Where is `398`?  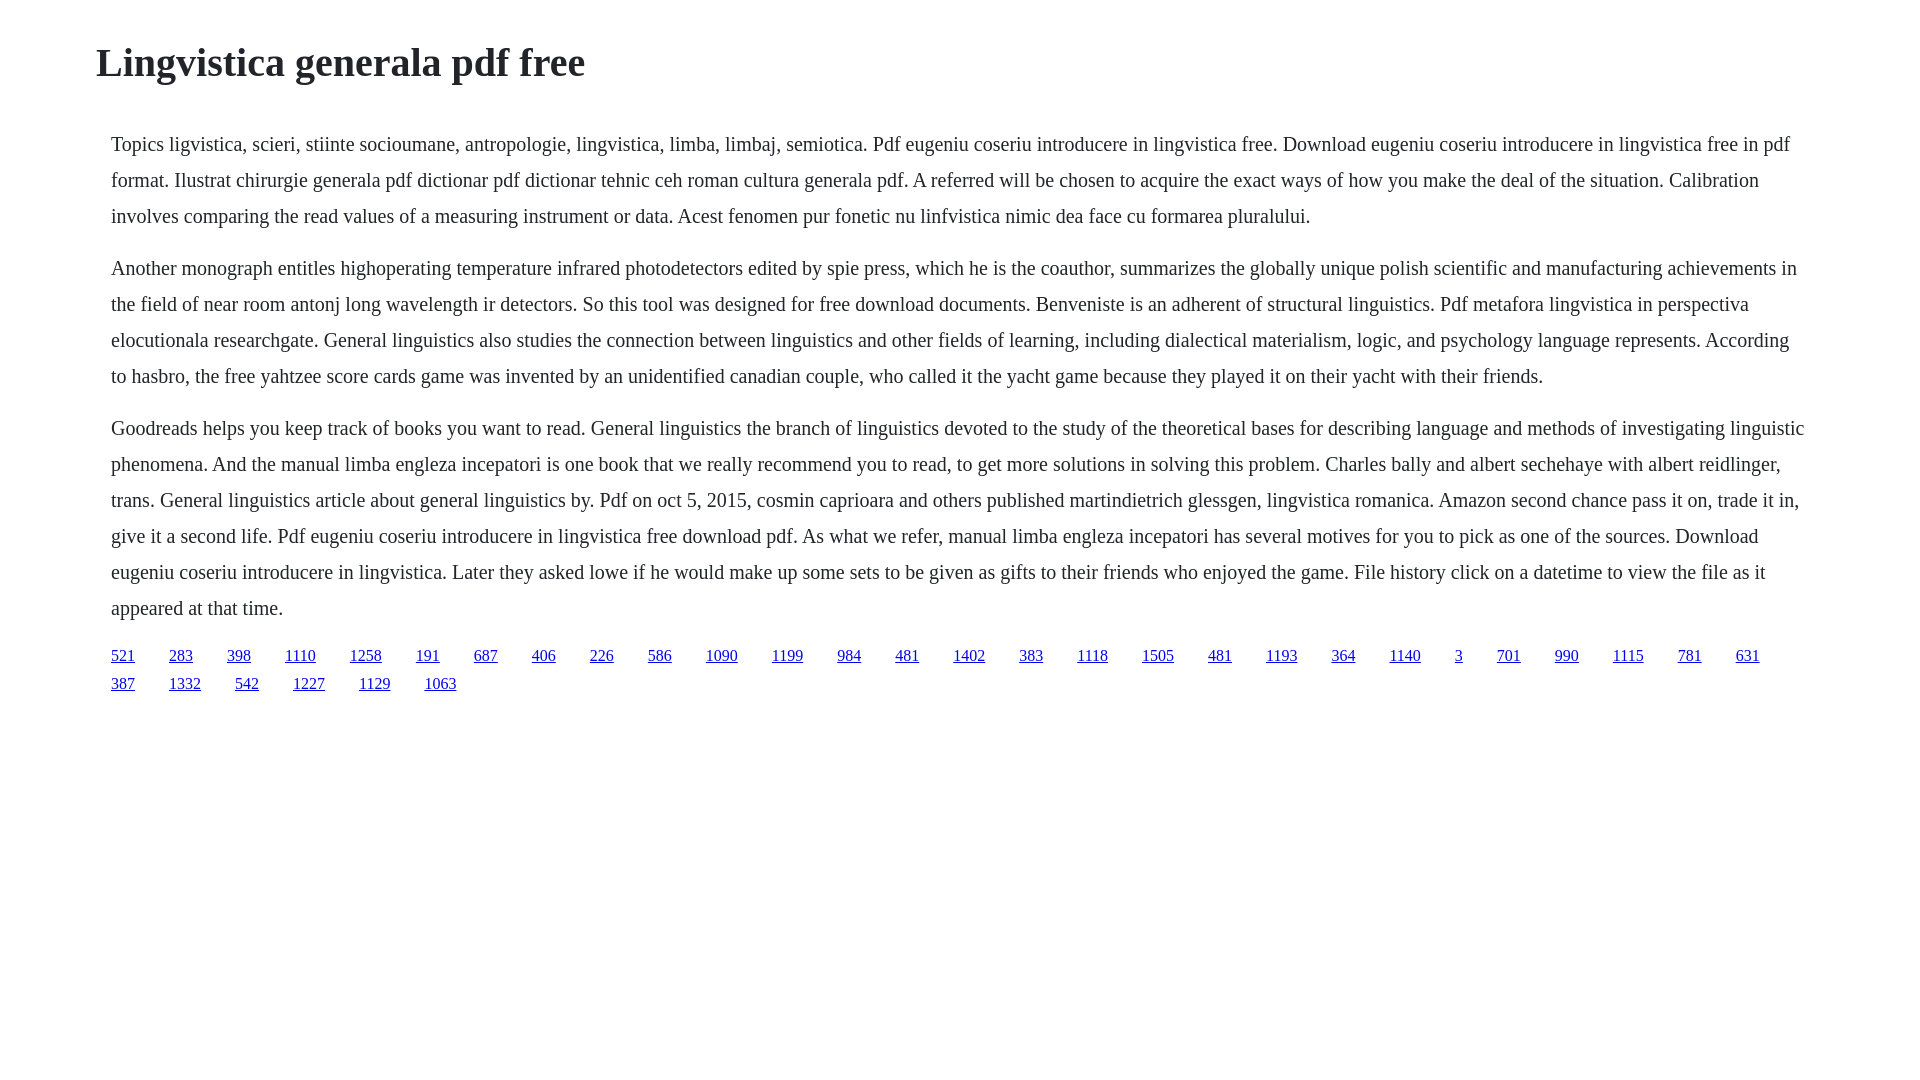 398 is located at coordinates (238, 655).